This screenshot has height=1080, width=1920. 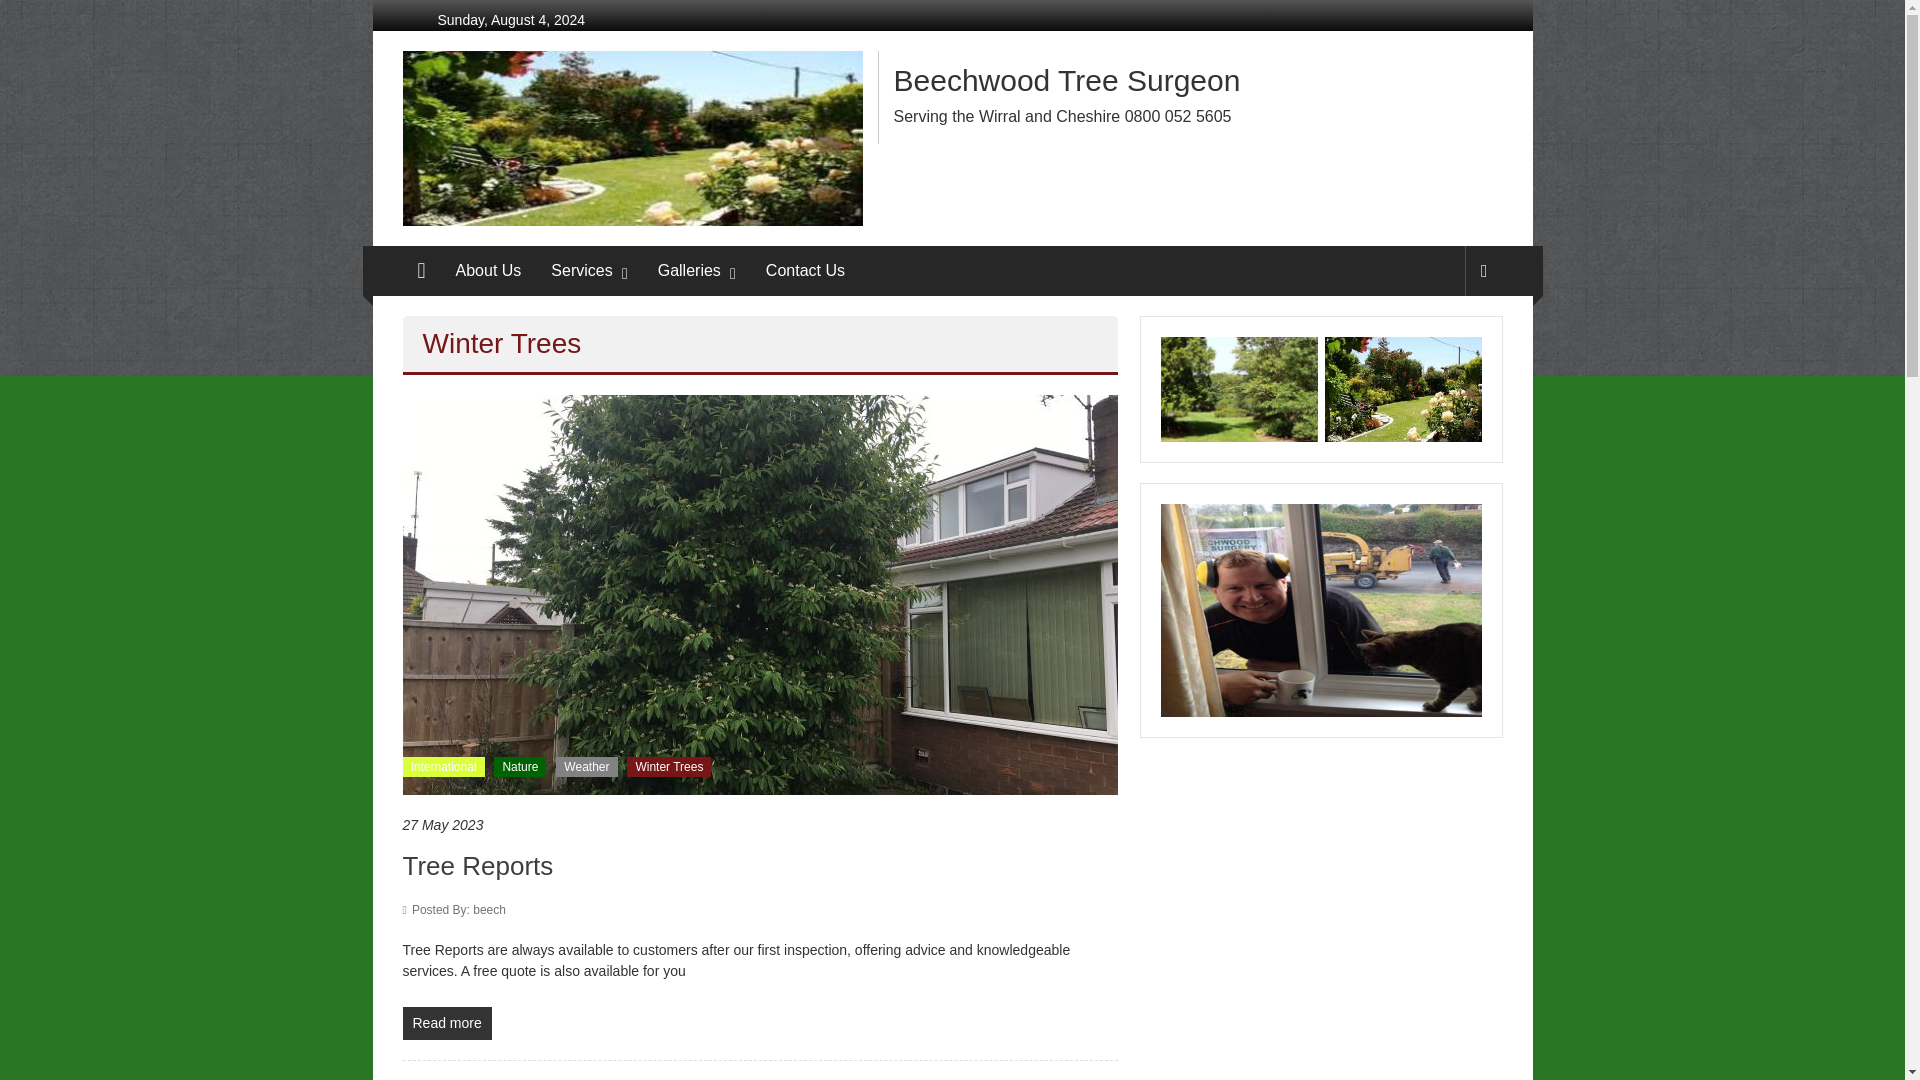 I want to click on Read more, so click(x=446, y=1023).